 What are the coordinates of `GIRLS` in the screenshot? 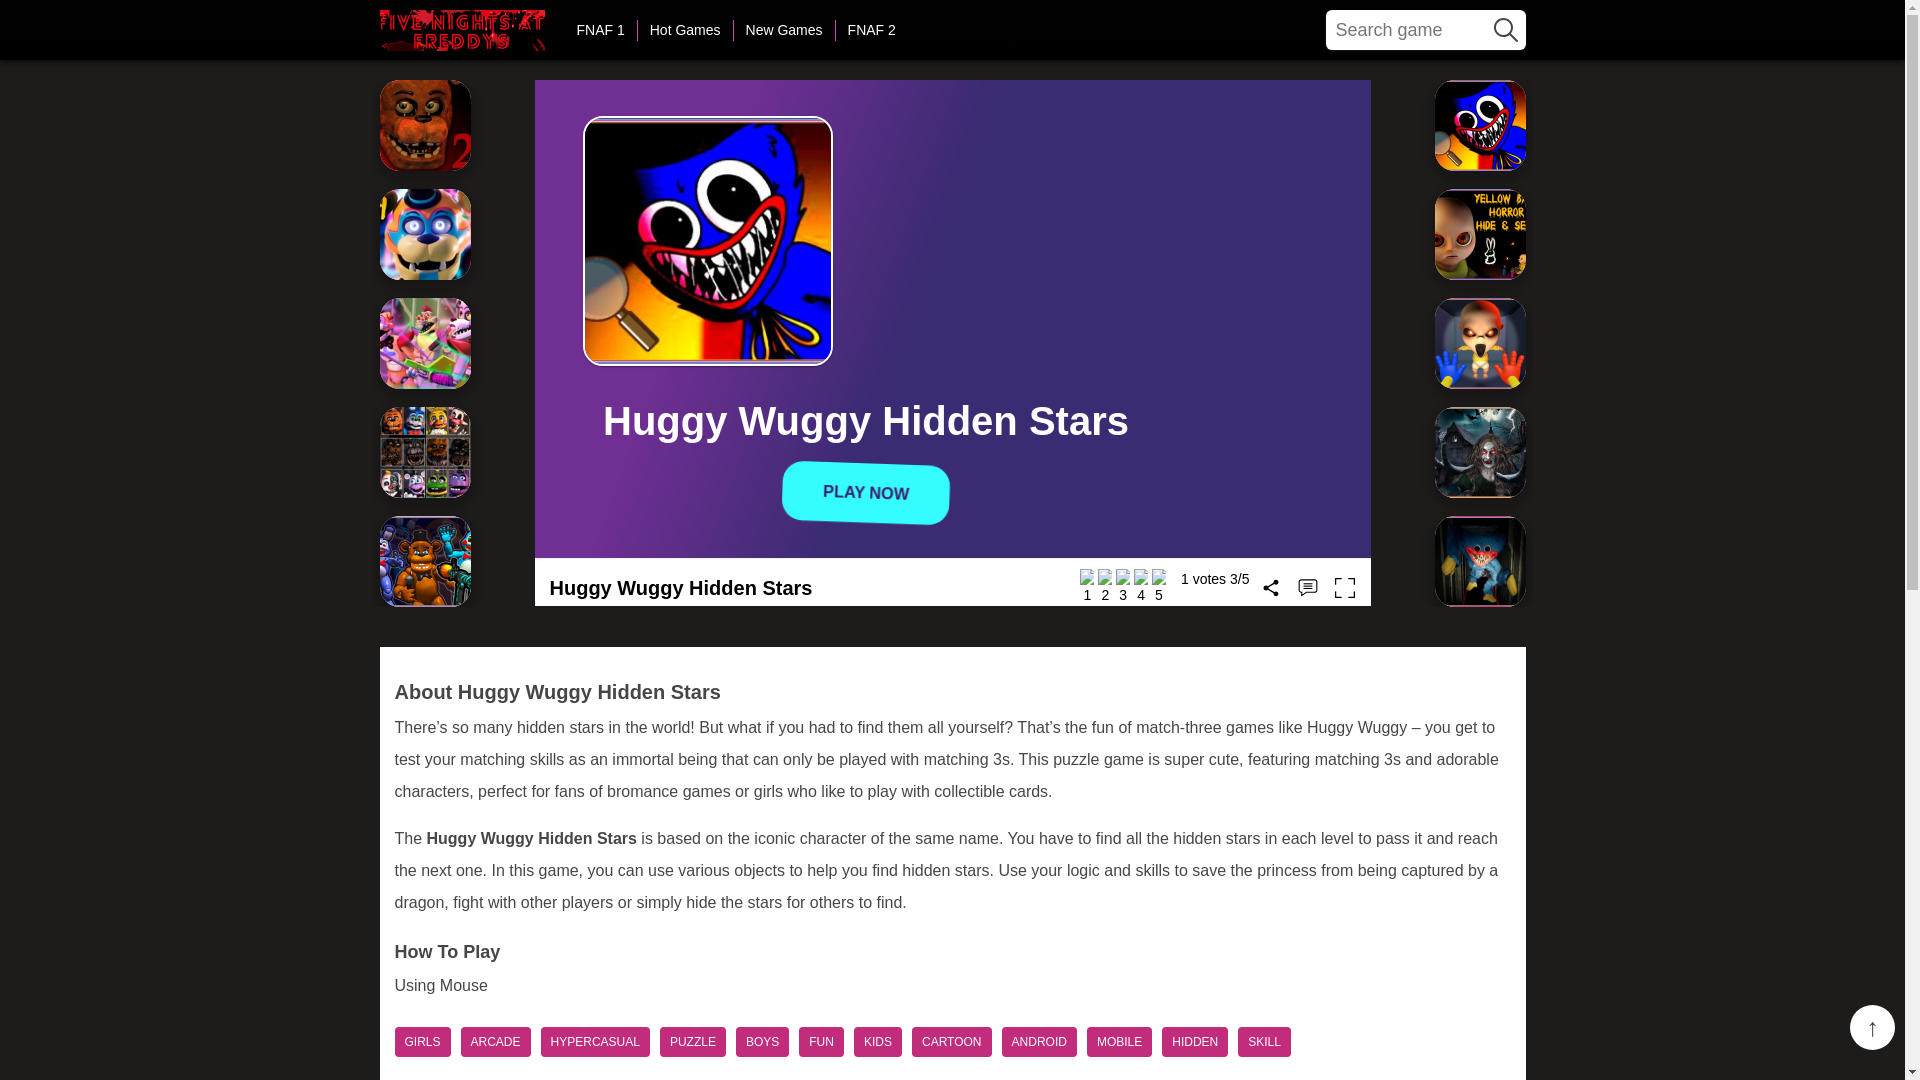 It's located at (421, 1042).